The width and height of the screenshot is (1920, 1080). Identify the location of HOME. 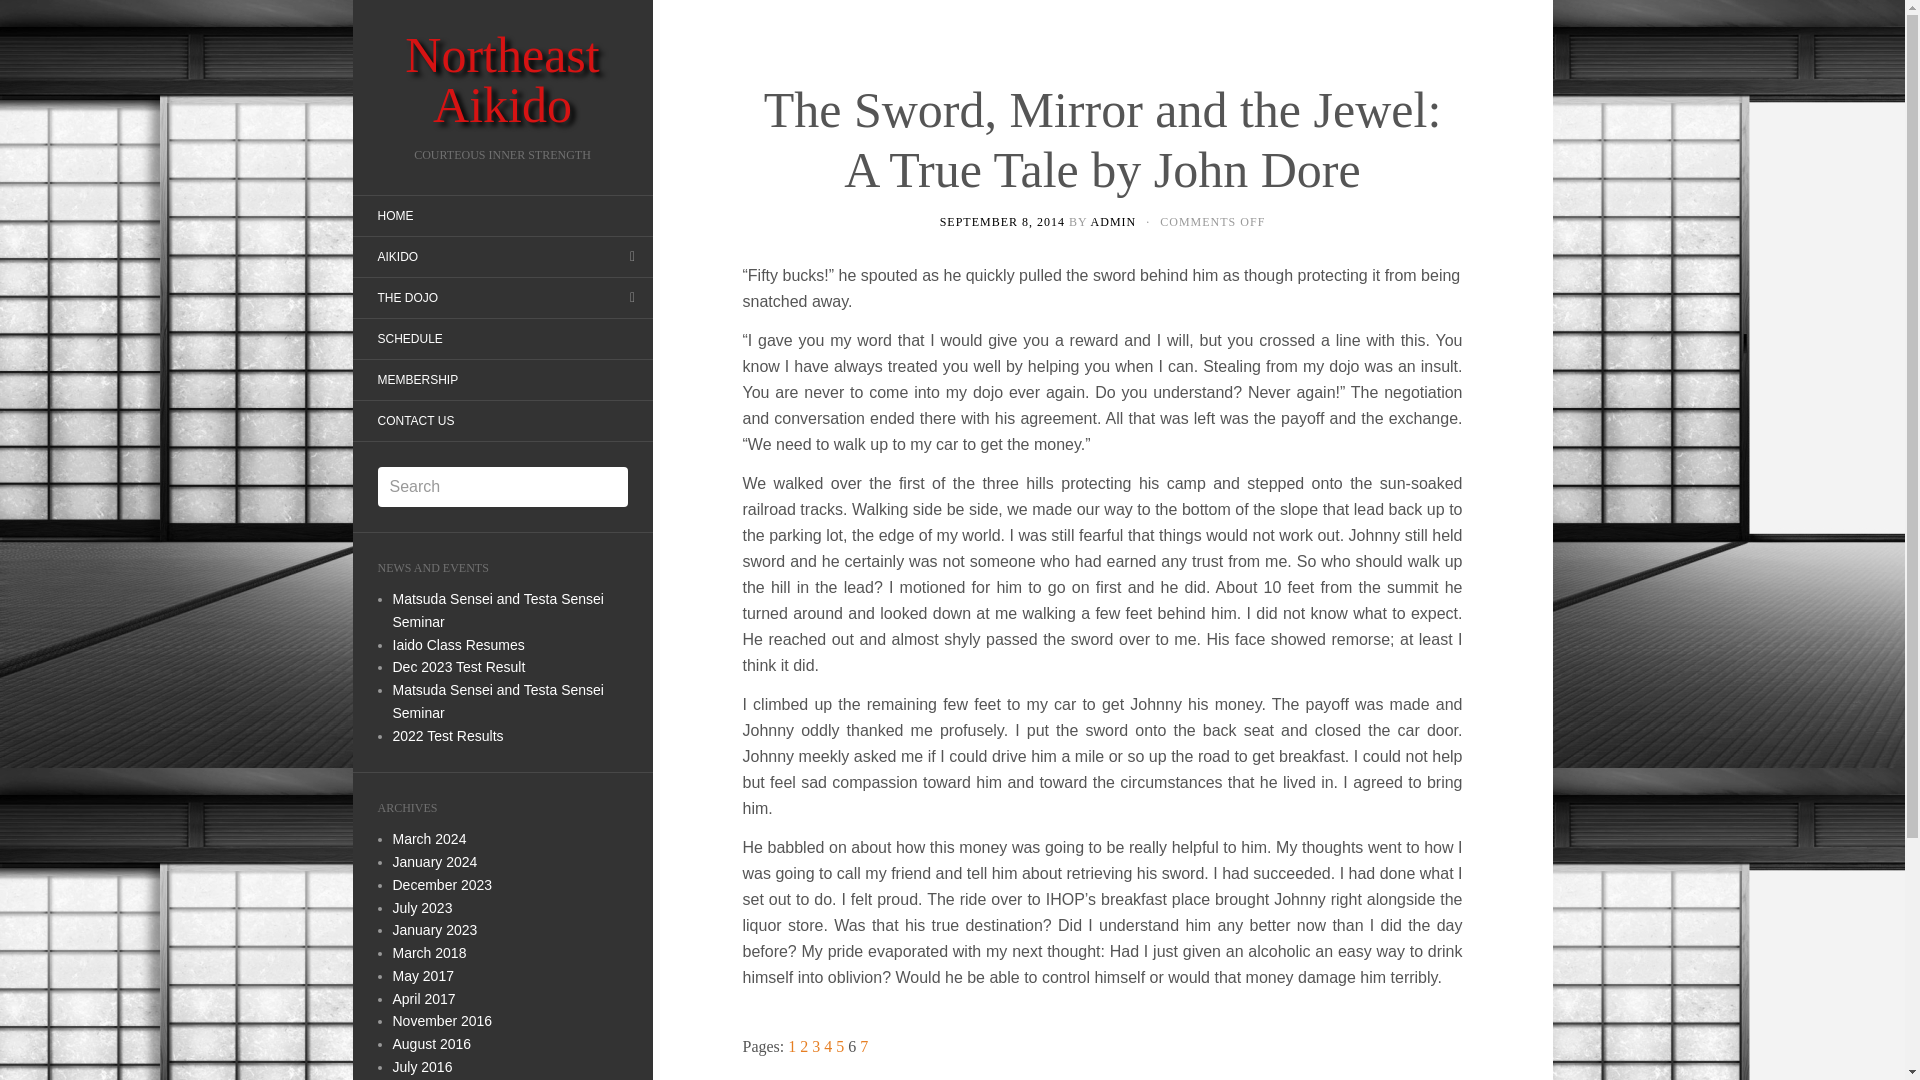
(394, 216).